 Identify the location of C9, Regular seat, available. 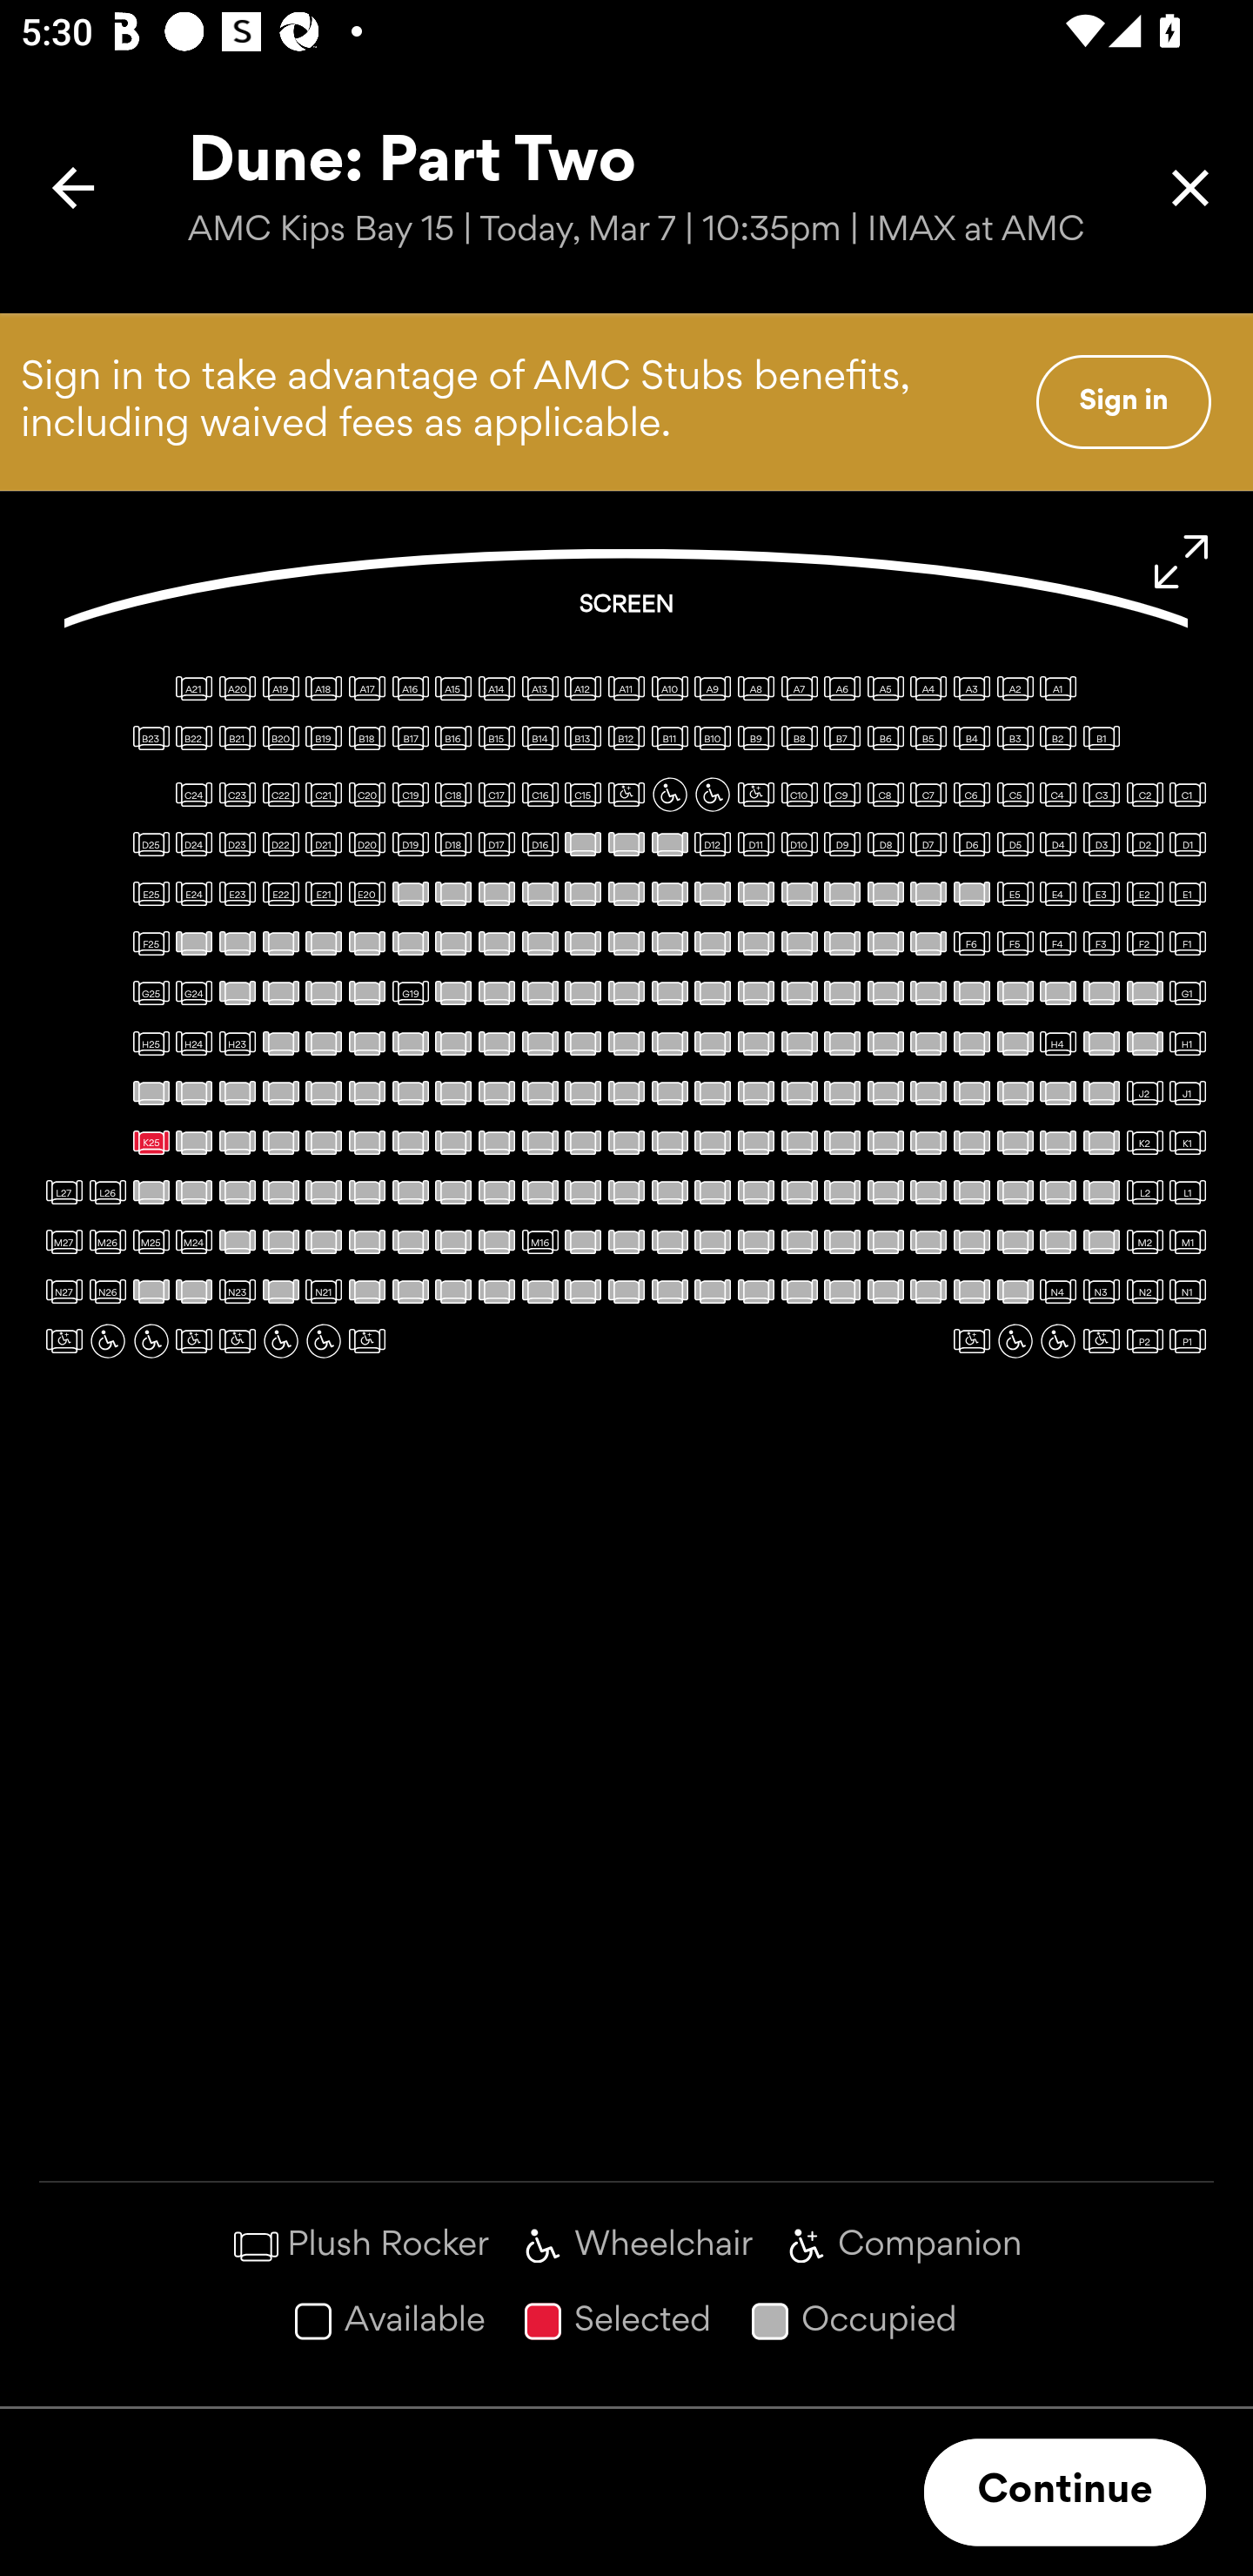
(842, 795).